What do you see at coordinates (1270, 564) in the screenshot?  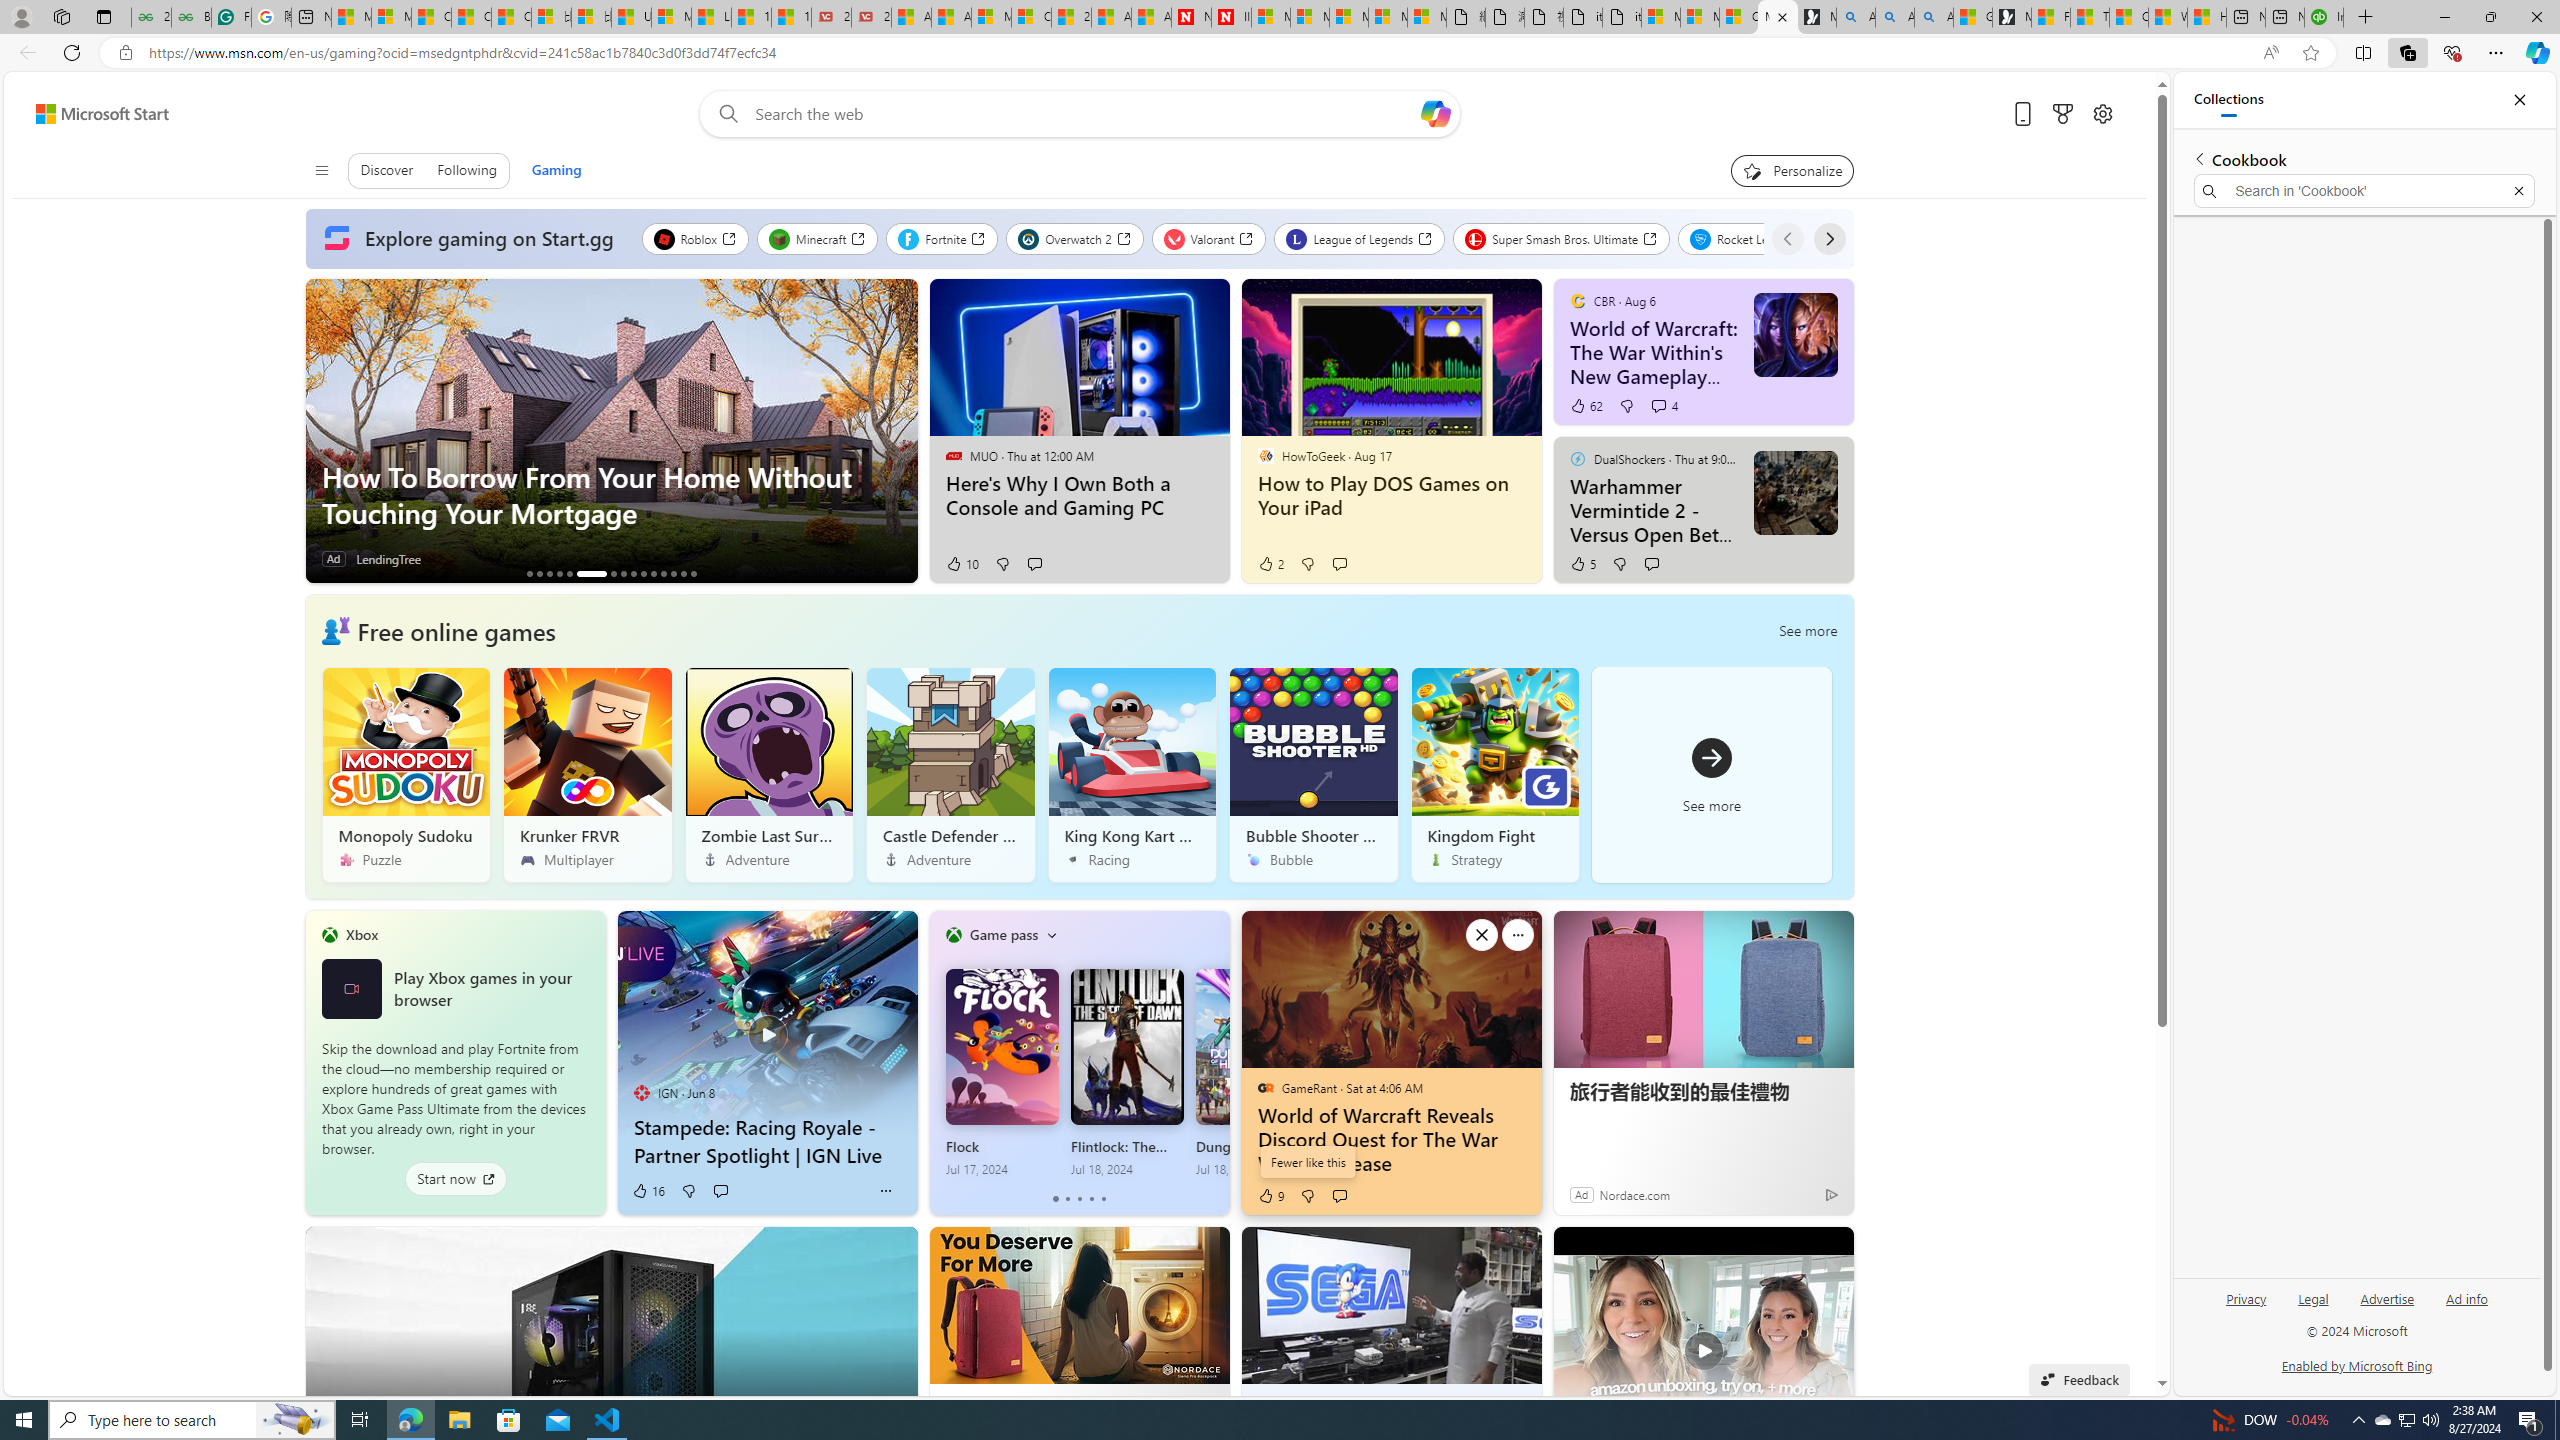 I see `2 Like` at bounding box center [1270, 564].